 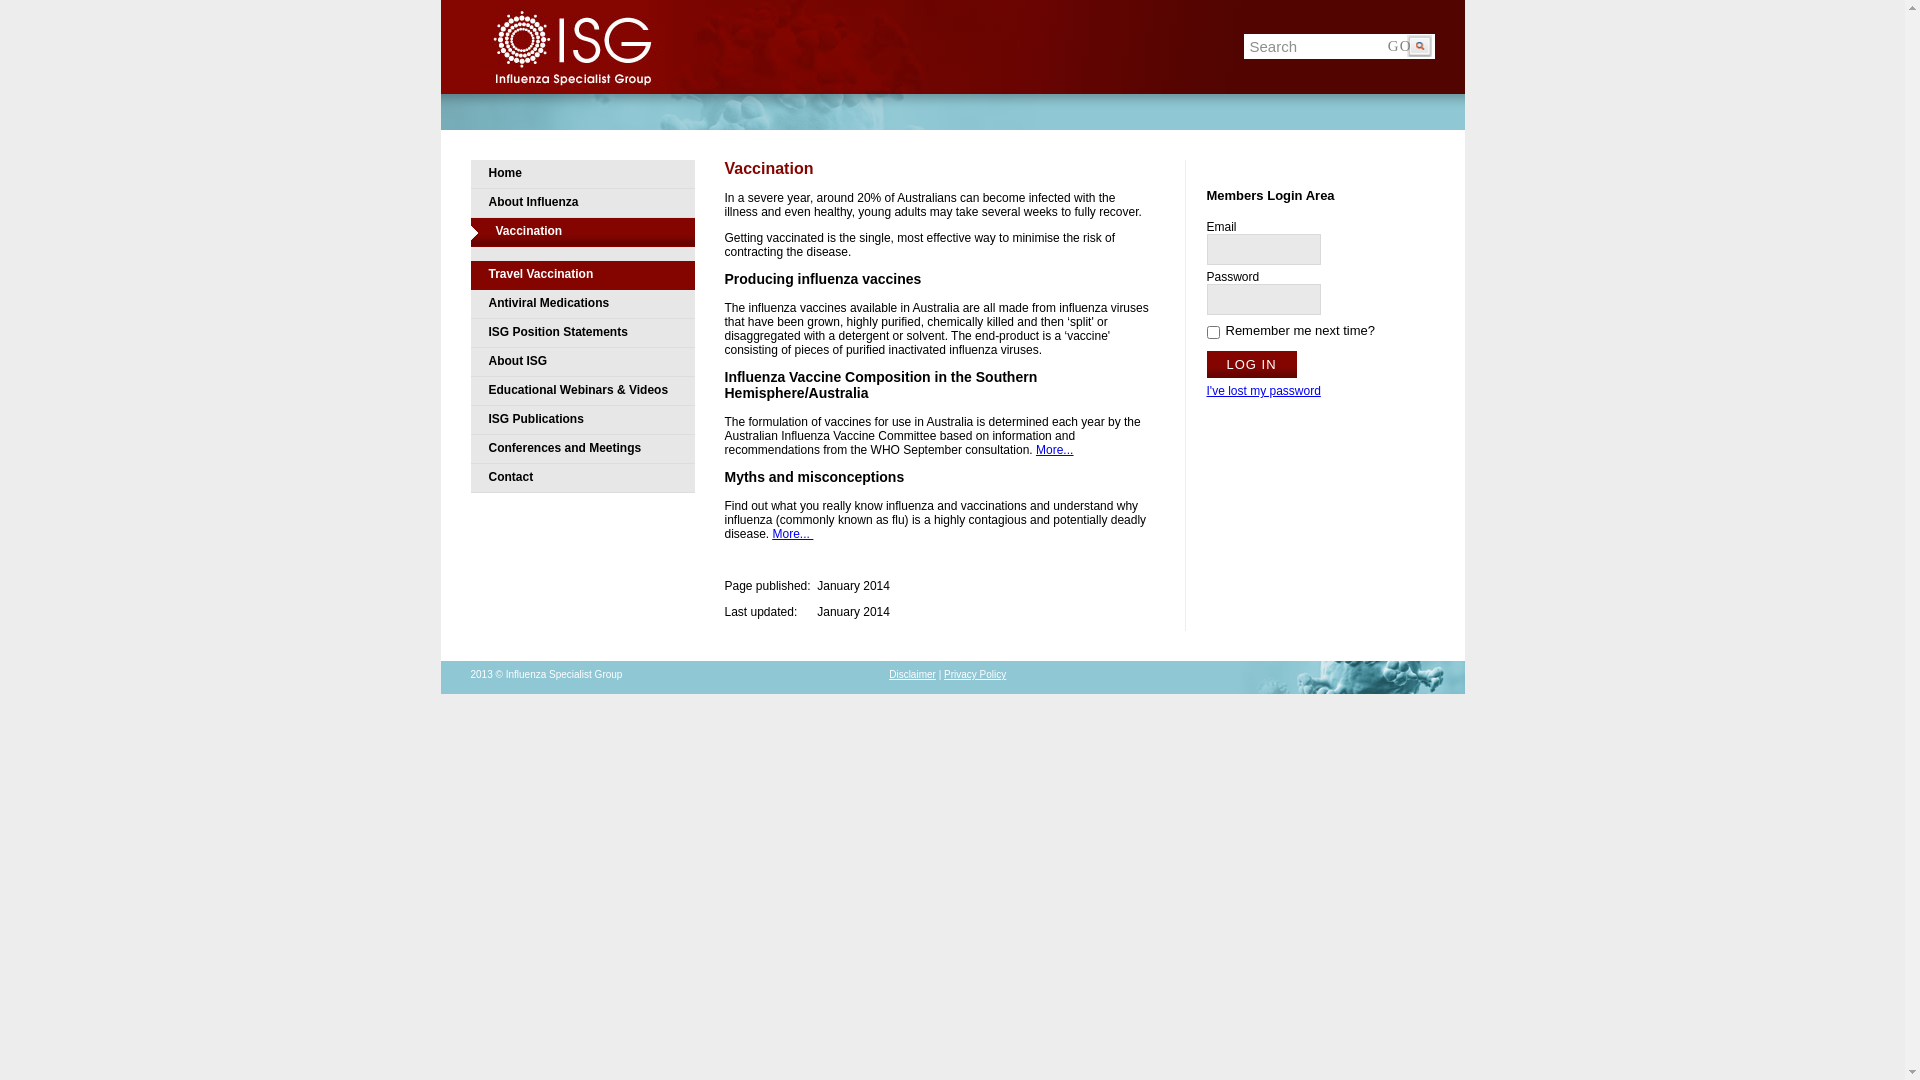 I want to click on Antiviral Medications, so click(x=582, y=304).